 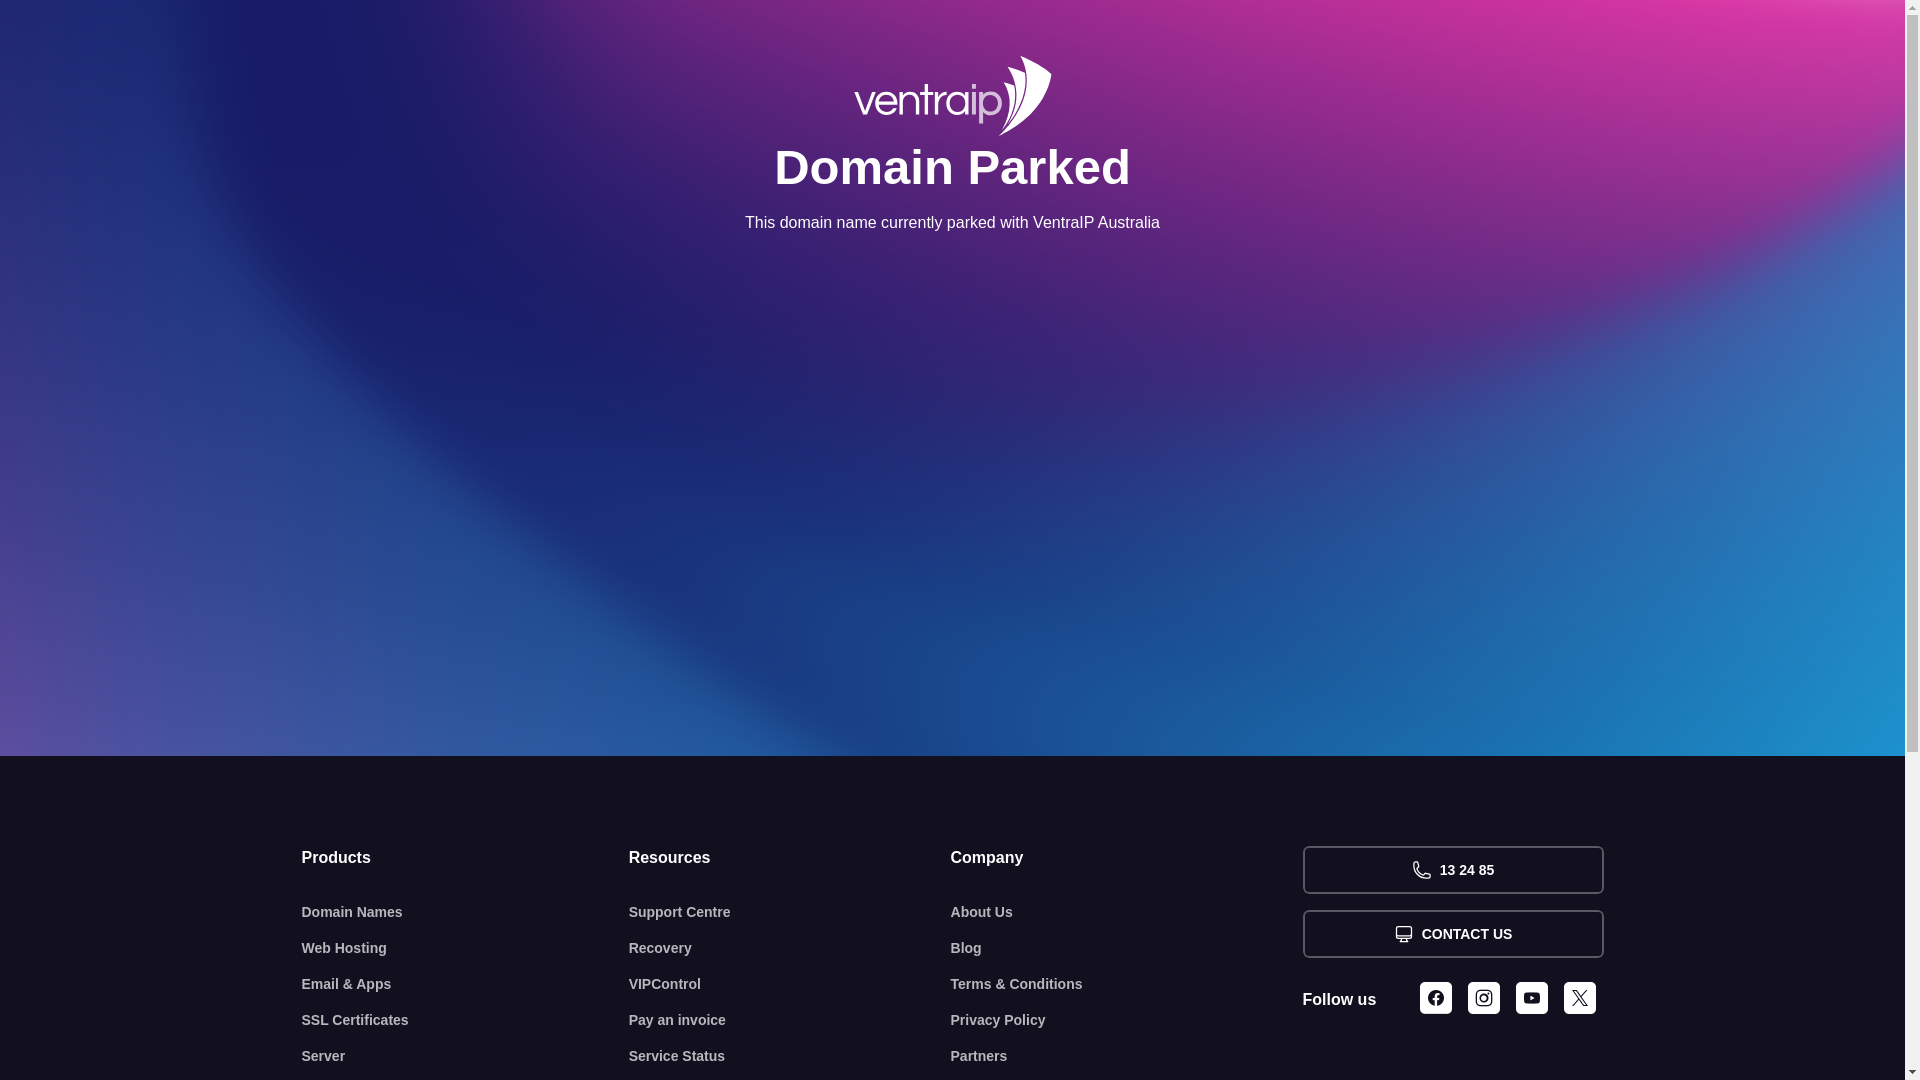 What do you see at coordinates (466, 912) in the screenshot?
I see `Domain Names` at bounding box center [466, 912].